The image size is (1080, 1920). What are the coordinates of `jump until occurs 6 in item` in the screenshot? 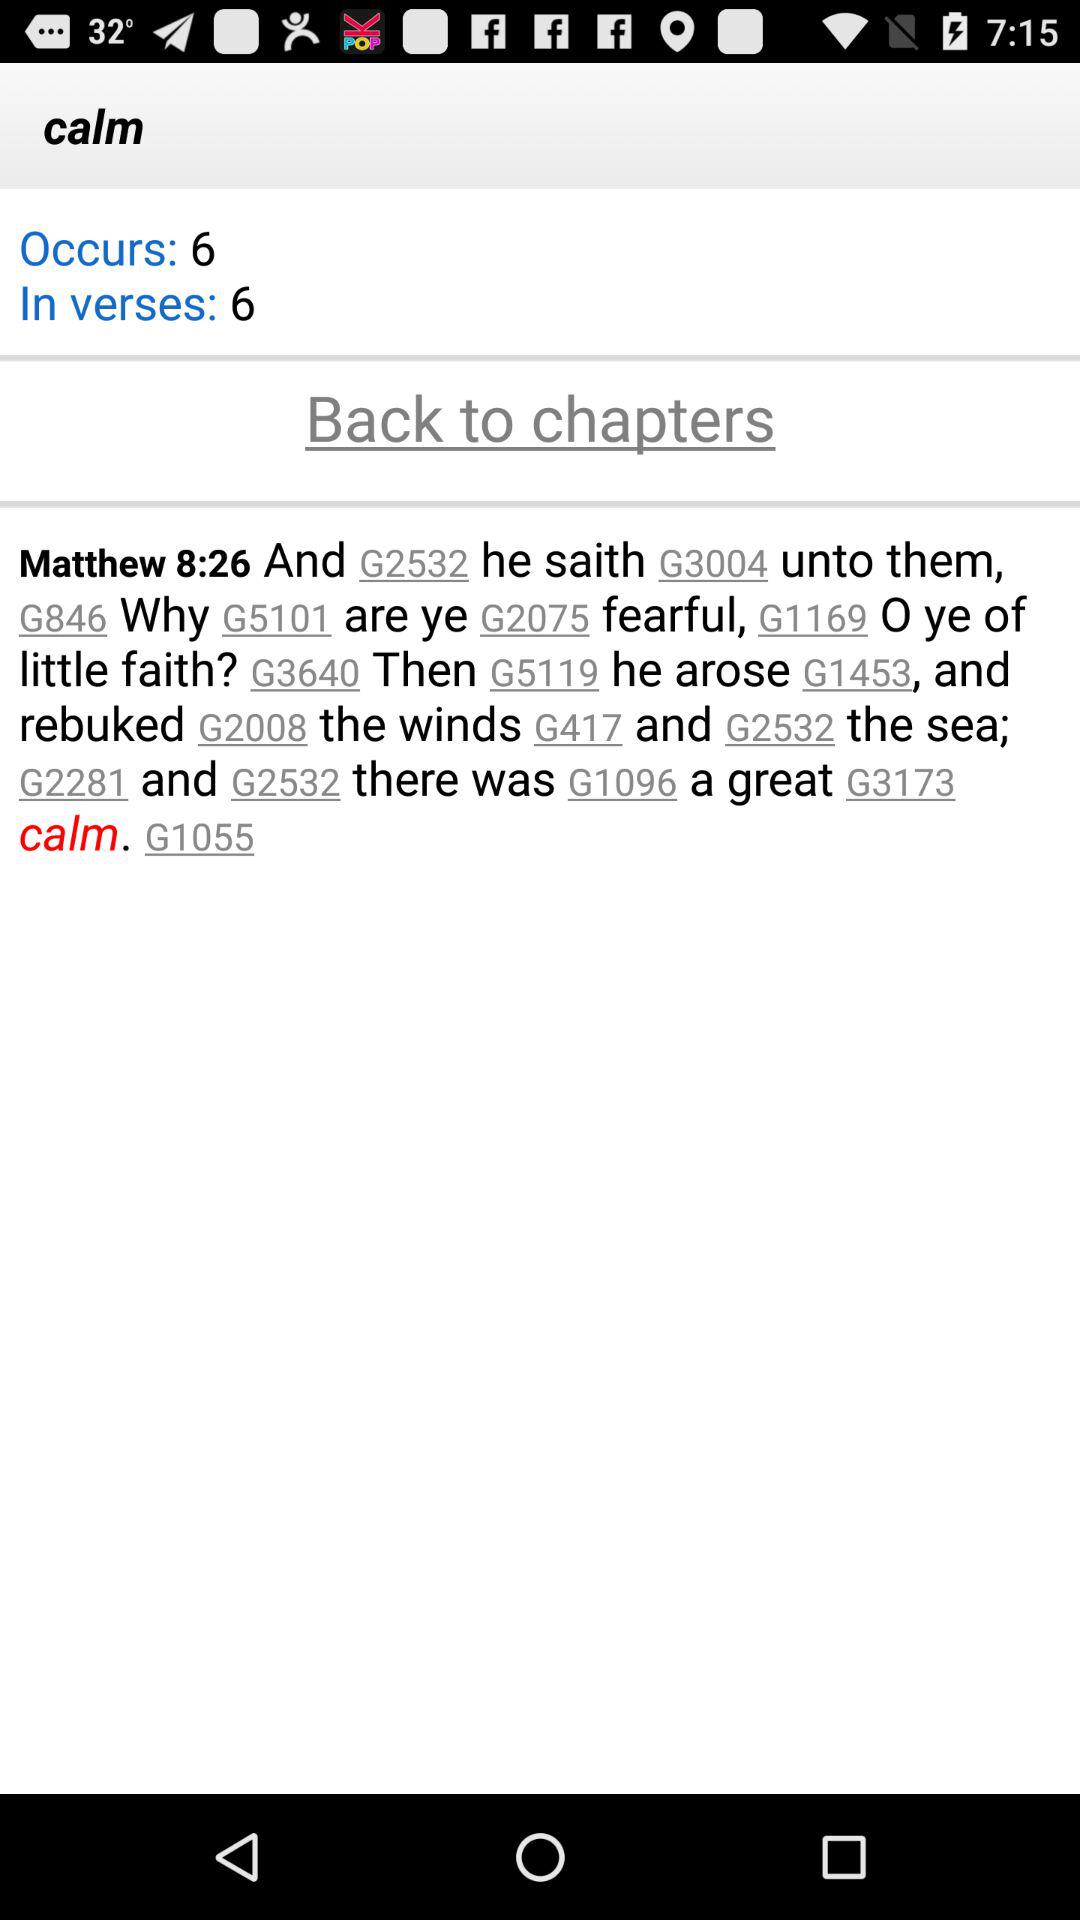 It's located at (136, 288).